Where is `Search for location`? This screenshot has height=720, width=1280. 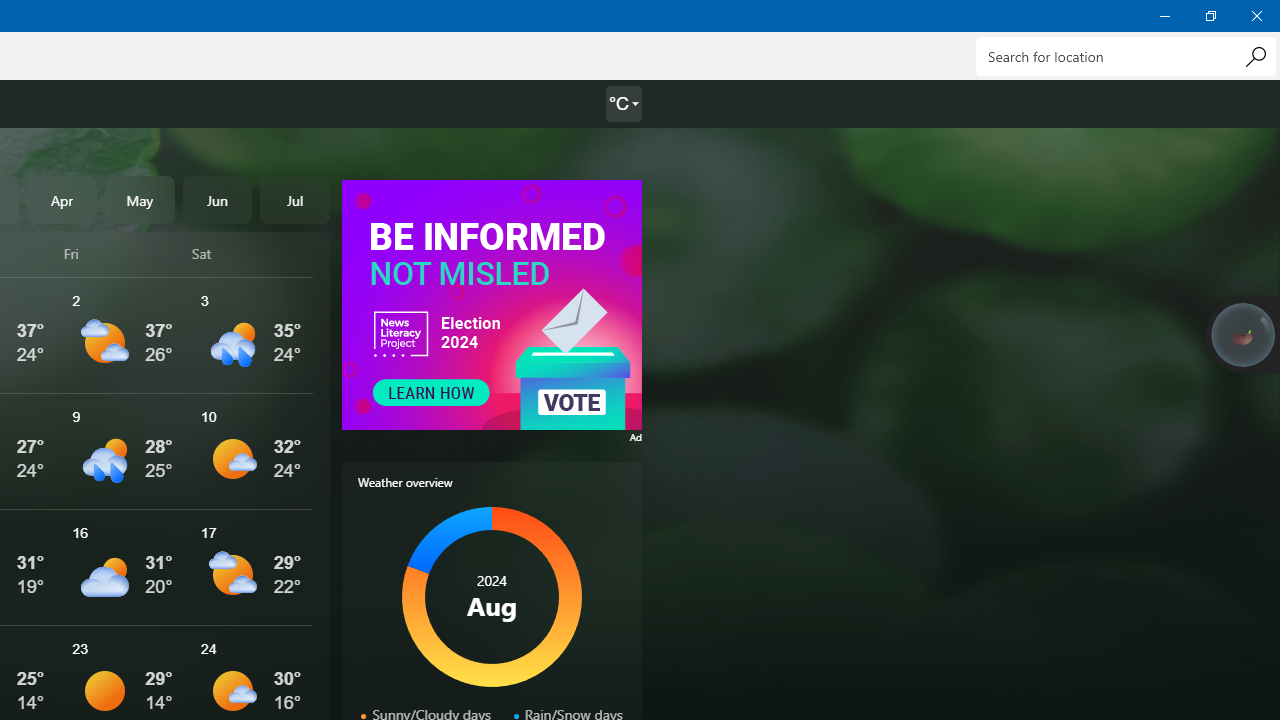 Search for location is located at coordinates (1126, 56).